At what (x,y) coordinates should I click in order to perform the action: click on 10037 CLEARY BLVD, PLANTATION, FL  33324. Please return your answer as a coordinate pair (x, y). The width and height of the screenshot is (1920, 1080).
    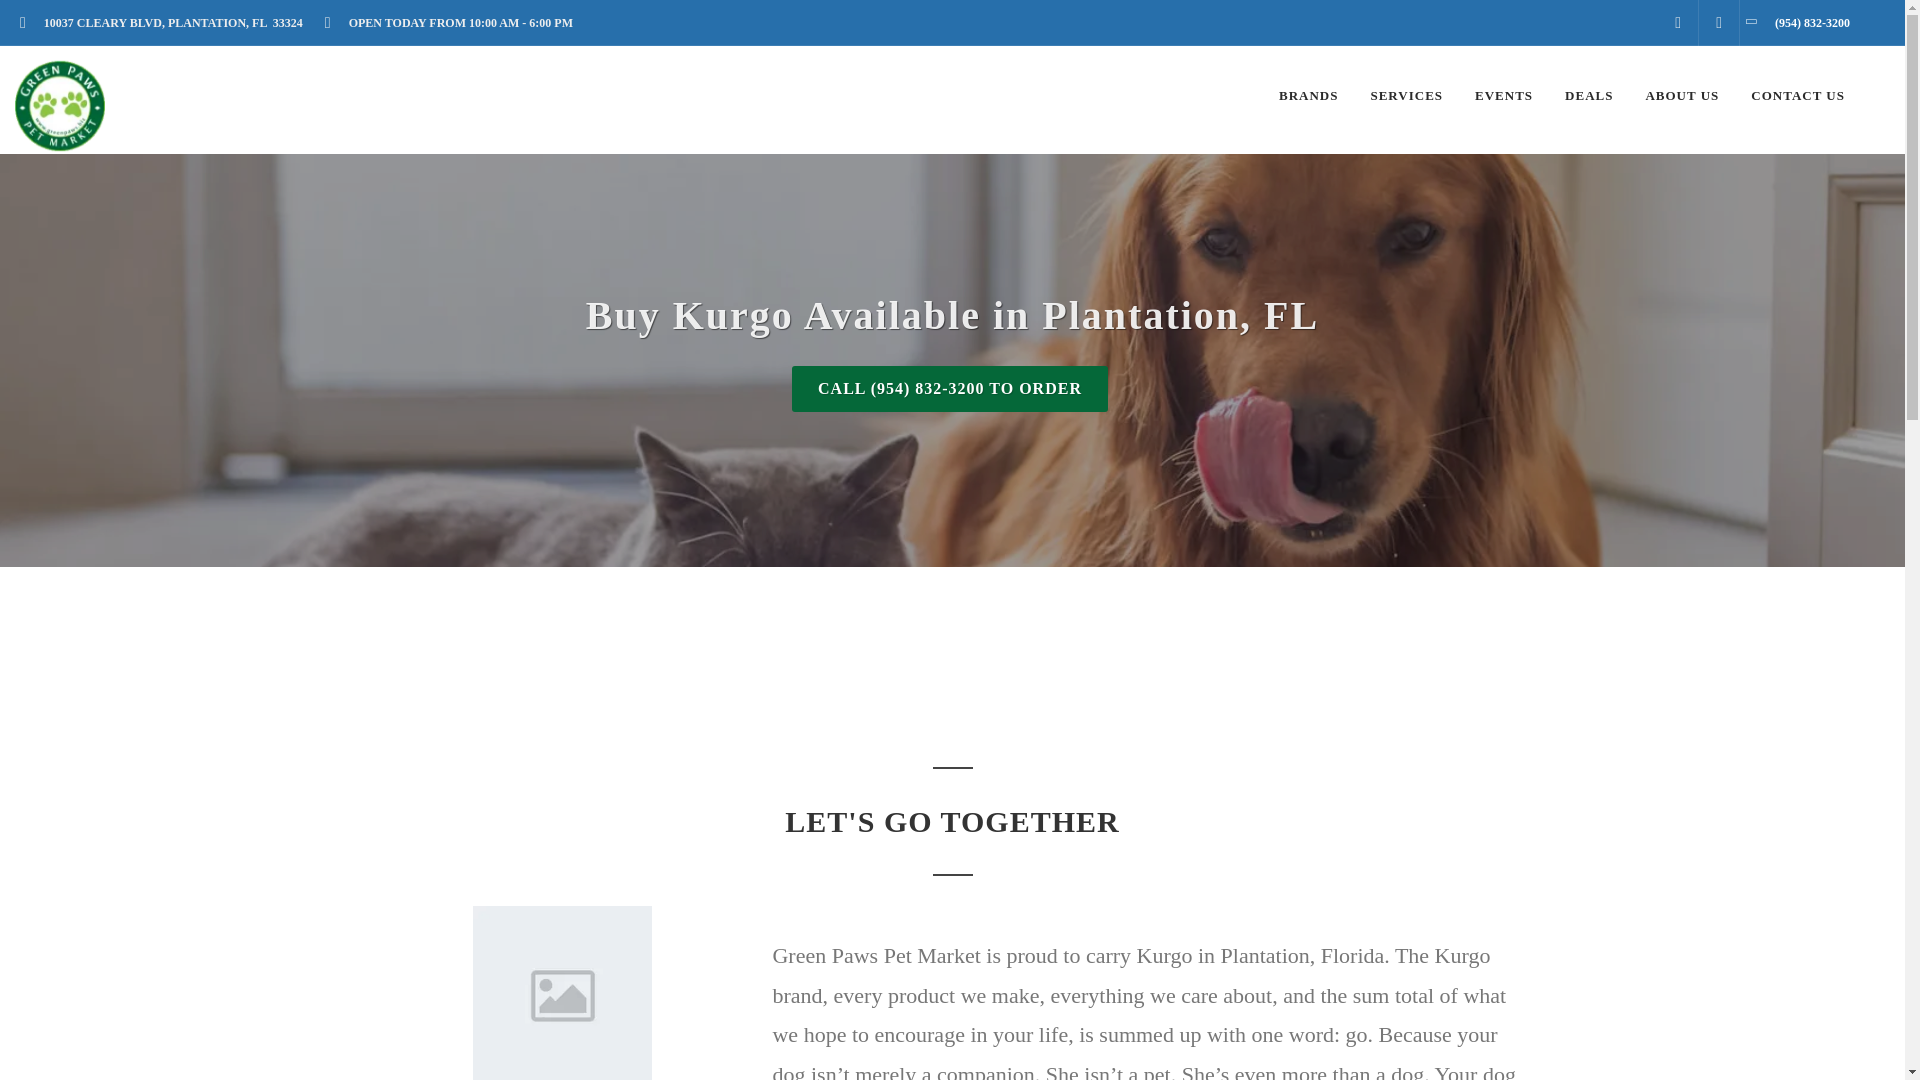
    Looking at the image, I should click on (168, 22).